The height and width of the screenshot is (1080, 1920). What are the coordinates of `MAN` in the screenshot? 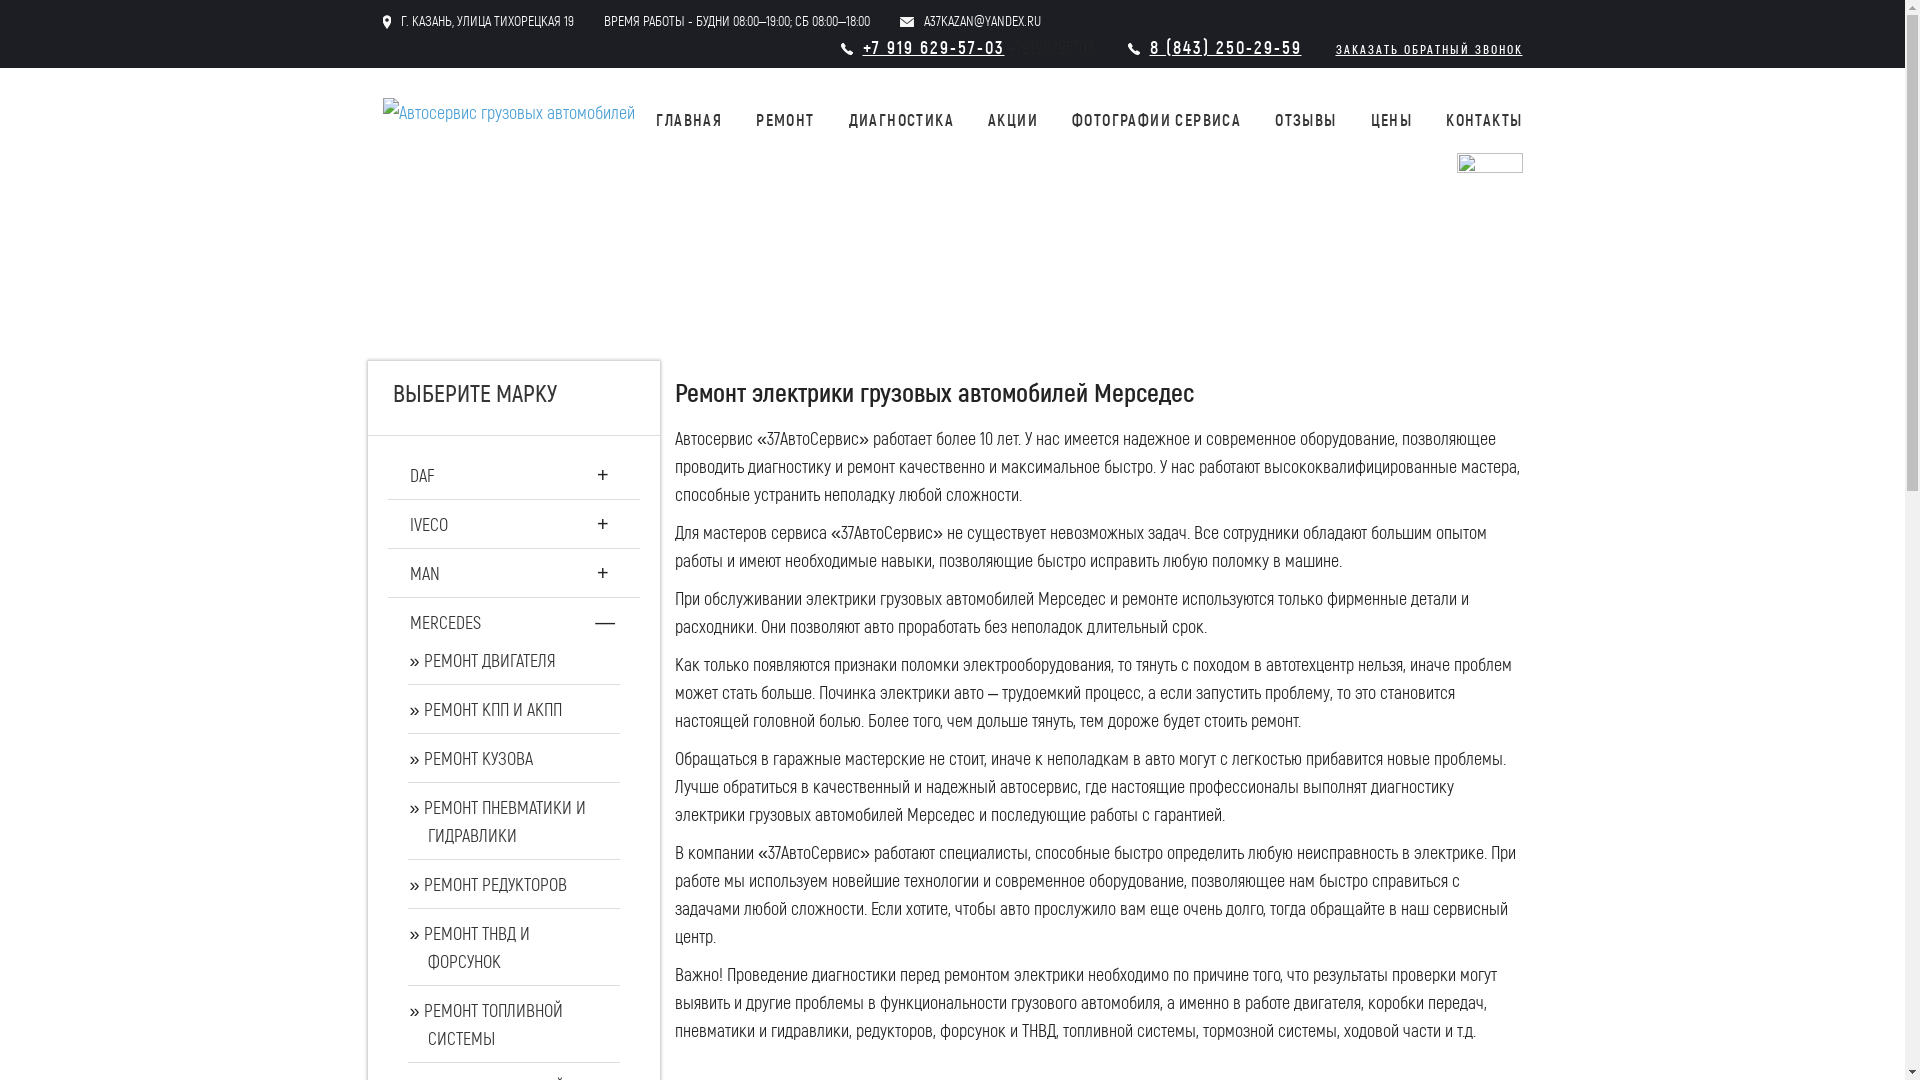 It's located at (425, 573).